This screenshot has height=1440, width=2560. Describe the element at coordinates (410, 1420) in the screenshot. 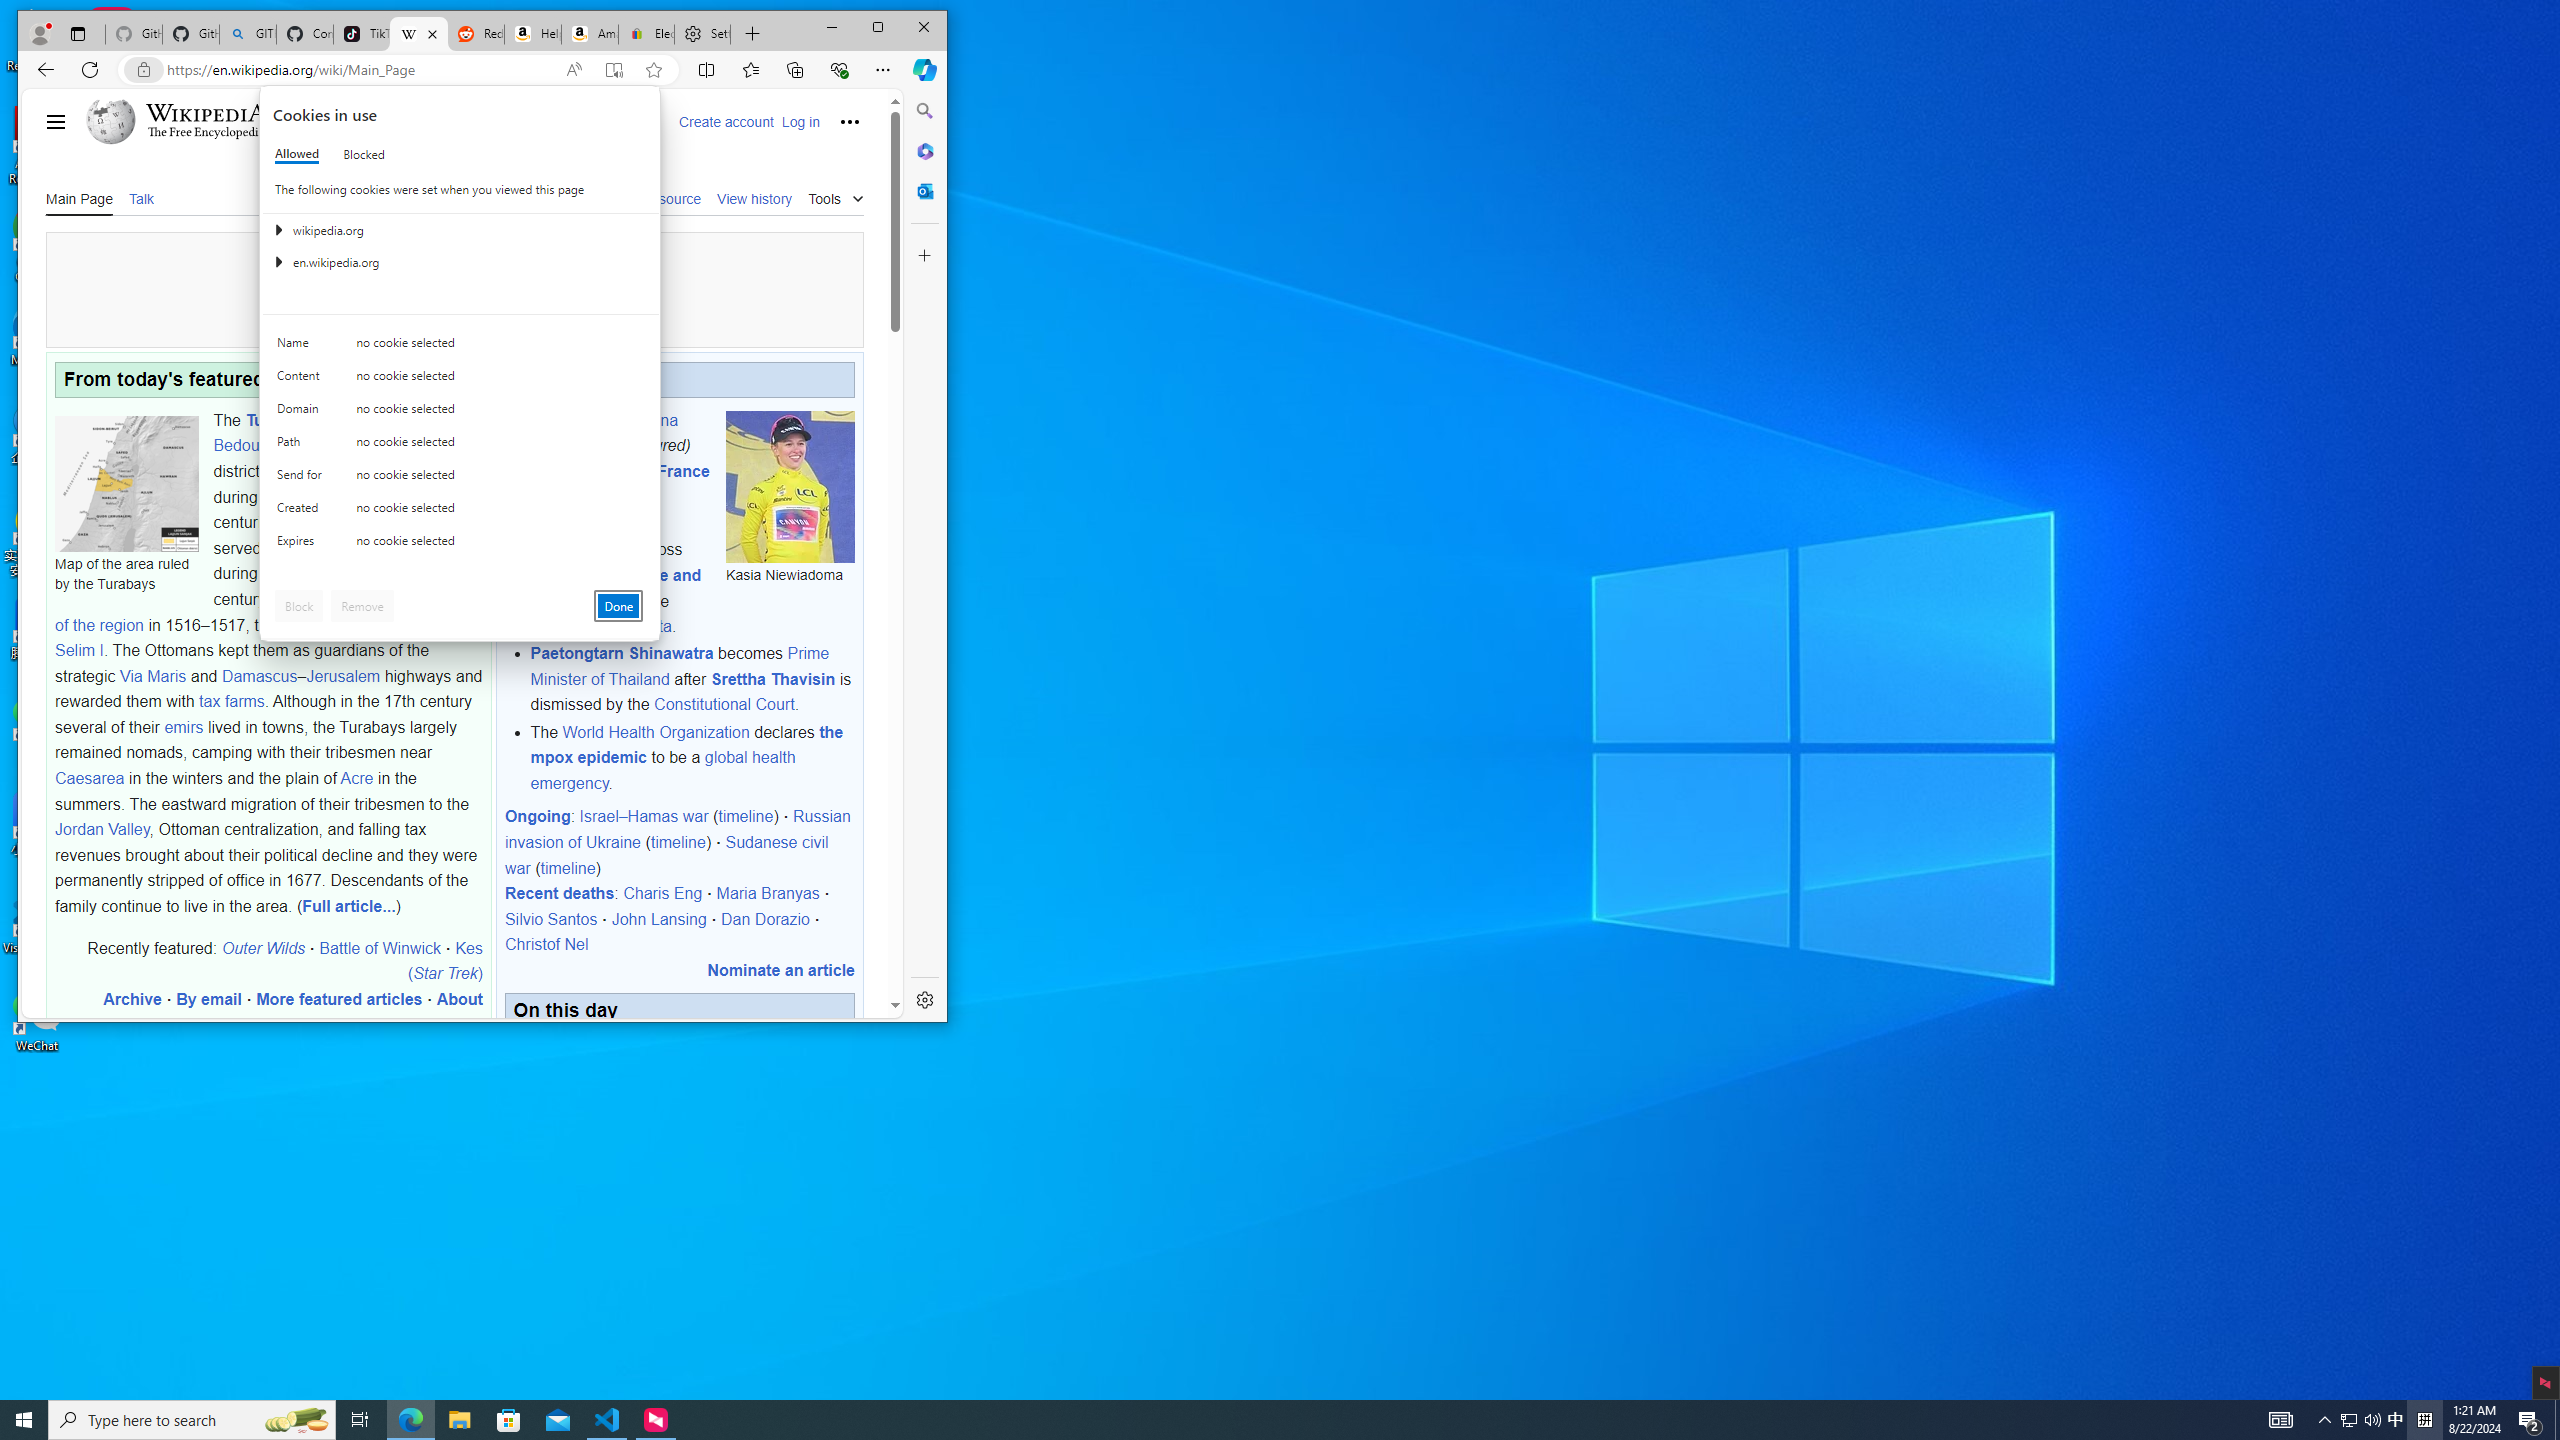

I see `Microsoft Edge - 1 running window` at that location.